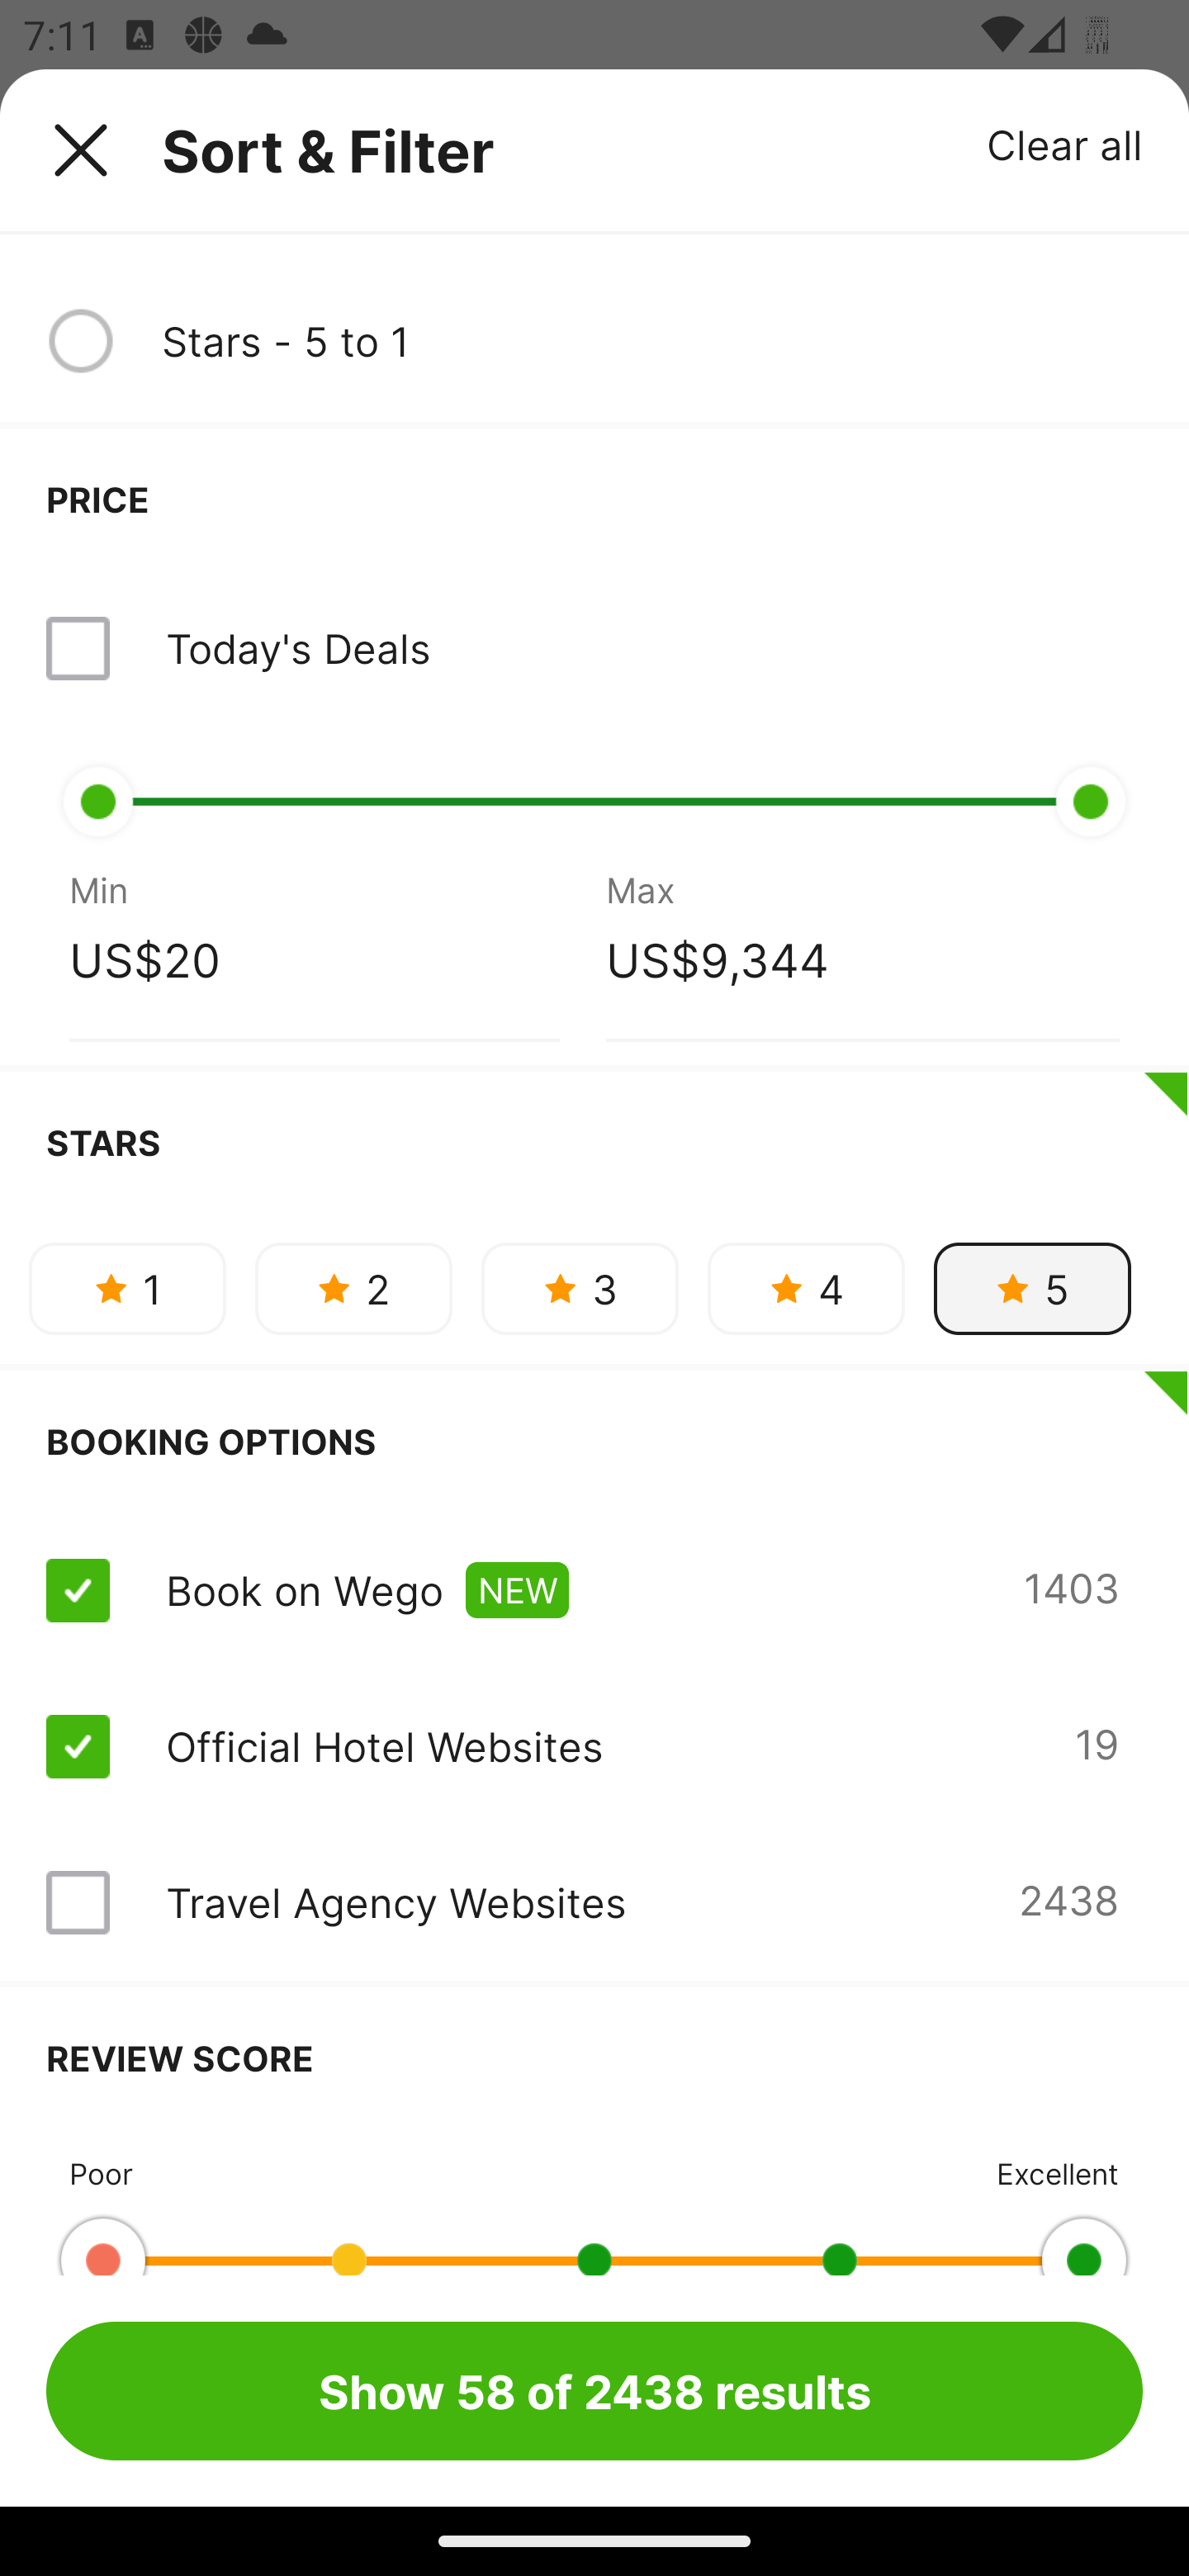  Describe the element at coordinates (395, 1902) in the screenshot. I see `Travel Agency Websites` at that location.